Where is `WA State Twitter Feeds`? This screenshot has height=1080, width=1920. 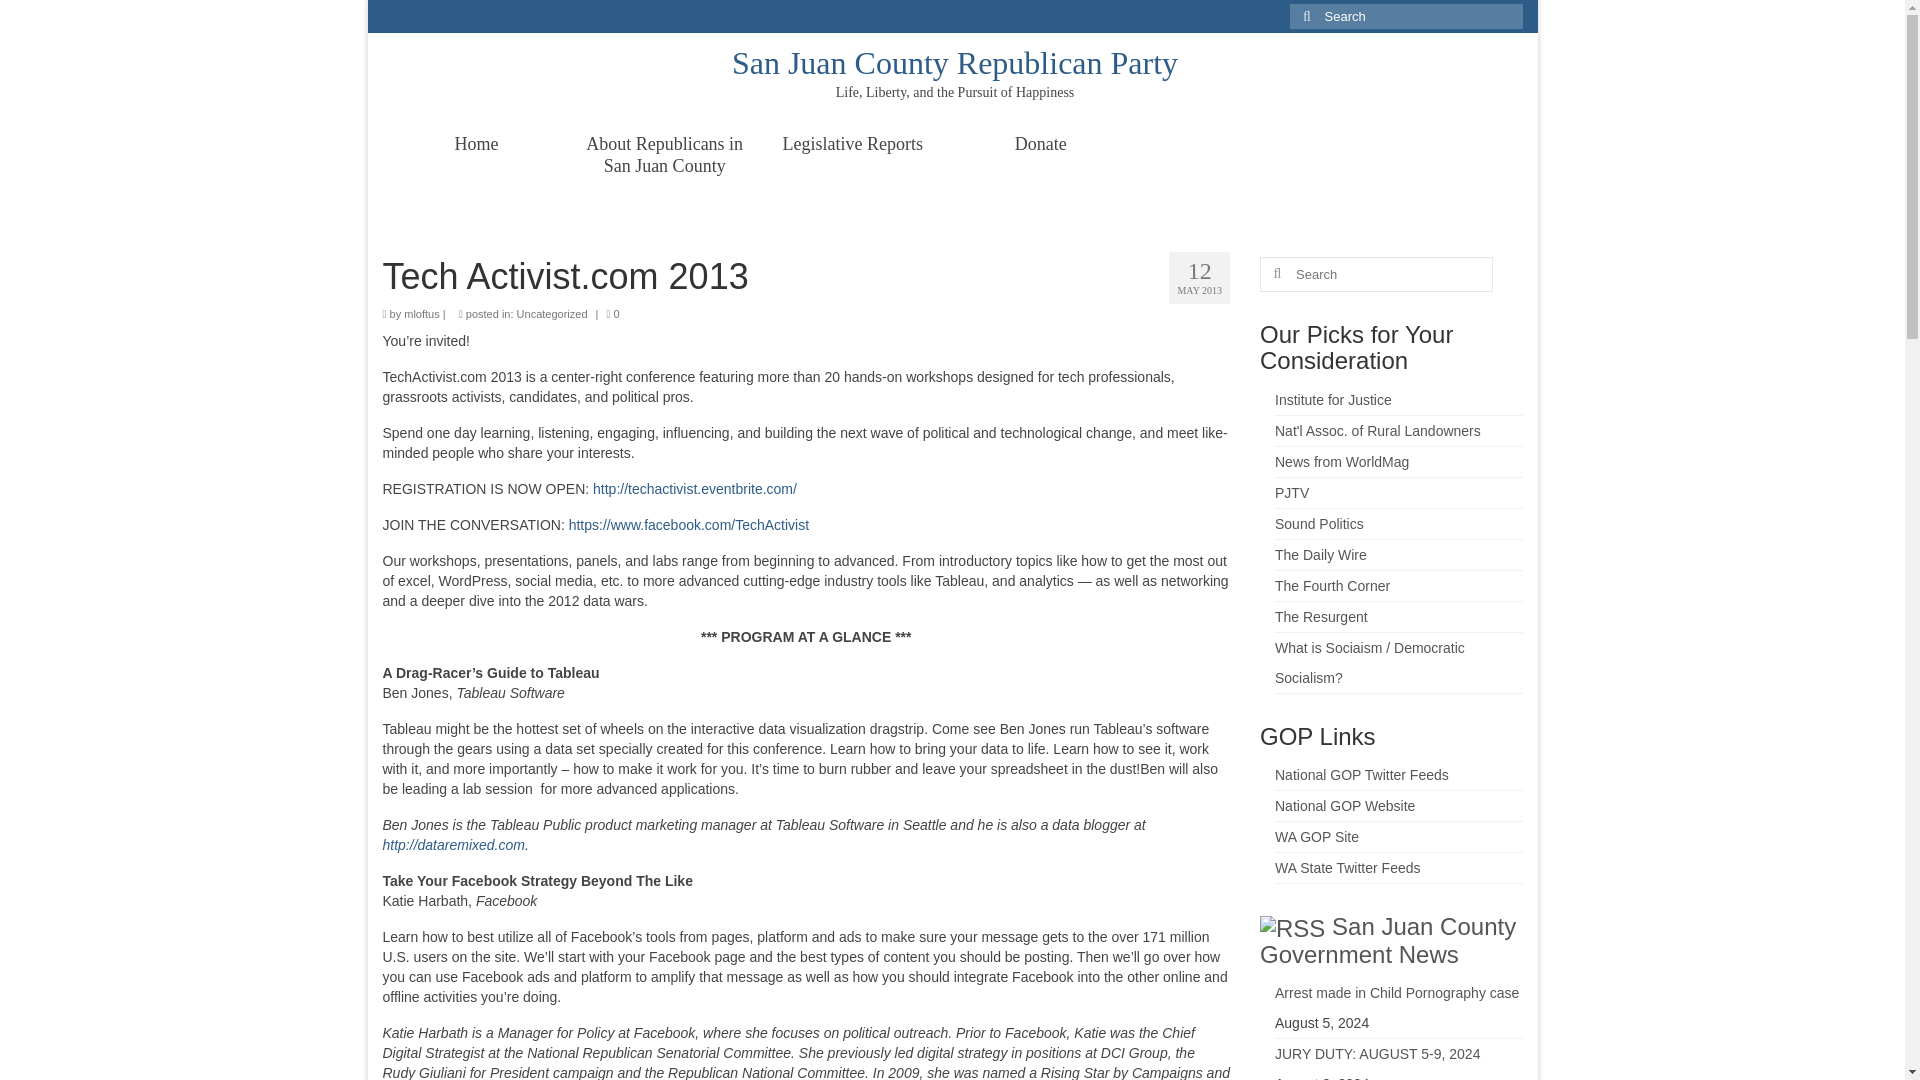
WA State Twitter Feeds is located at coordinates (1347, 867).